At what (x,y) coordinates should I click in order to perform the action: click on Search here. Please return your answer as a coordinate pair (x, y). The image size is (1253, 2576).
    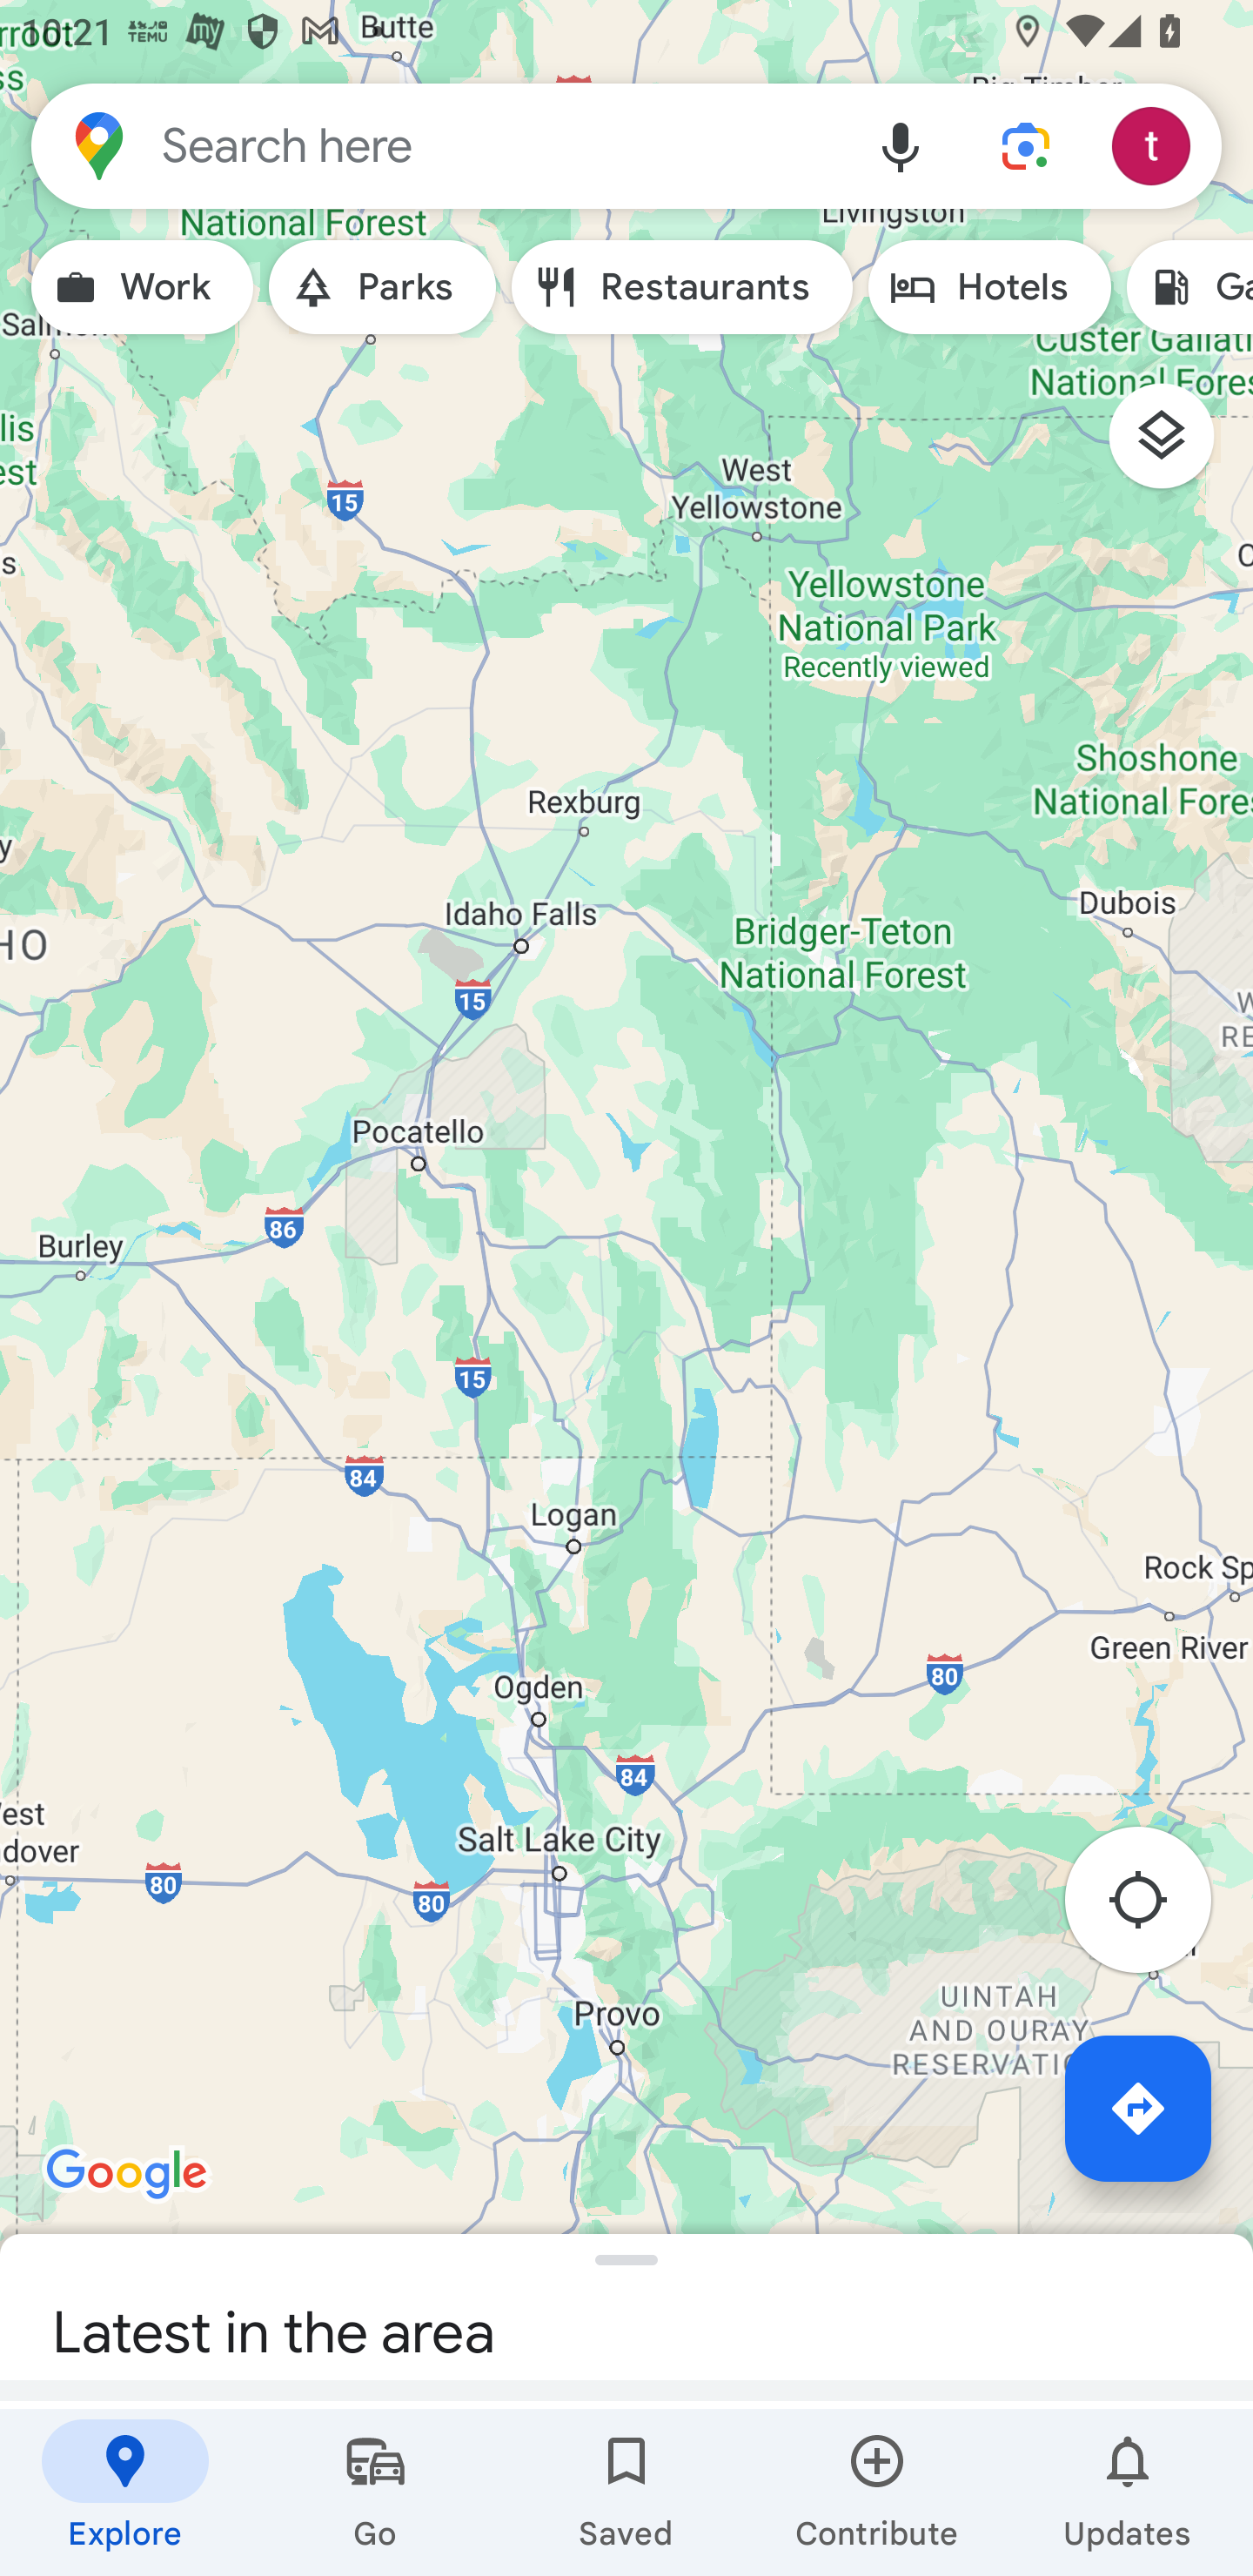
    Looking at the image, I should click on (435, 144).